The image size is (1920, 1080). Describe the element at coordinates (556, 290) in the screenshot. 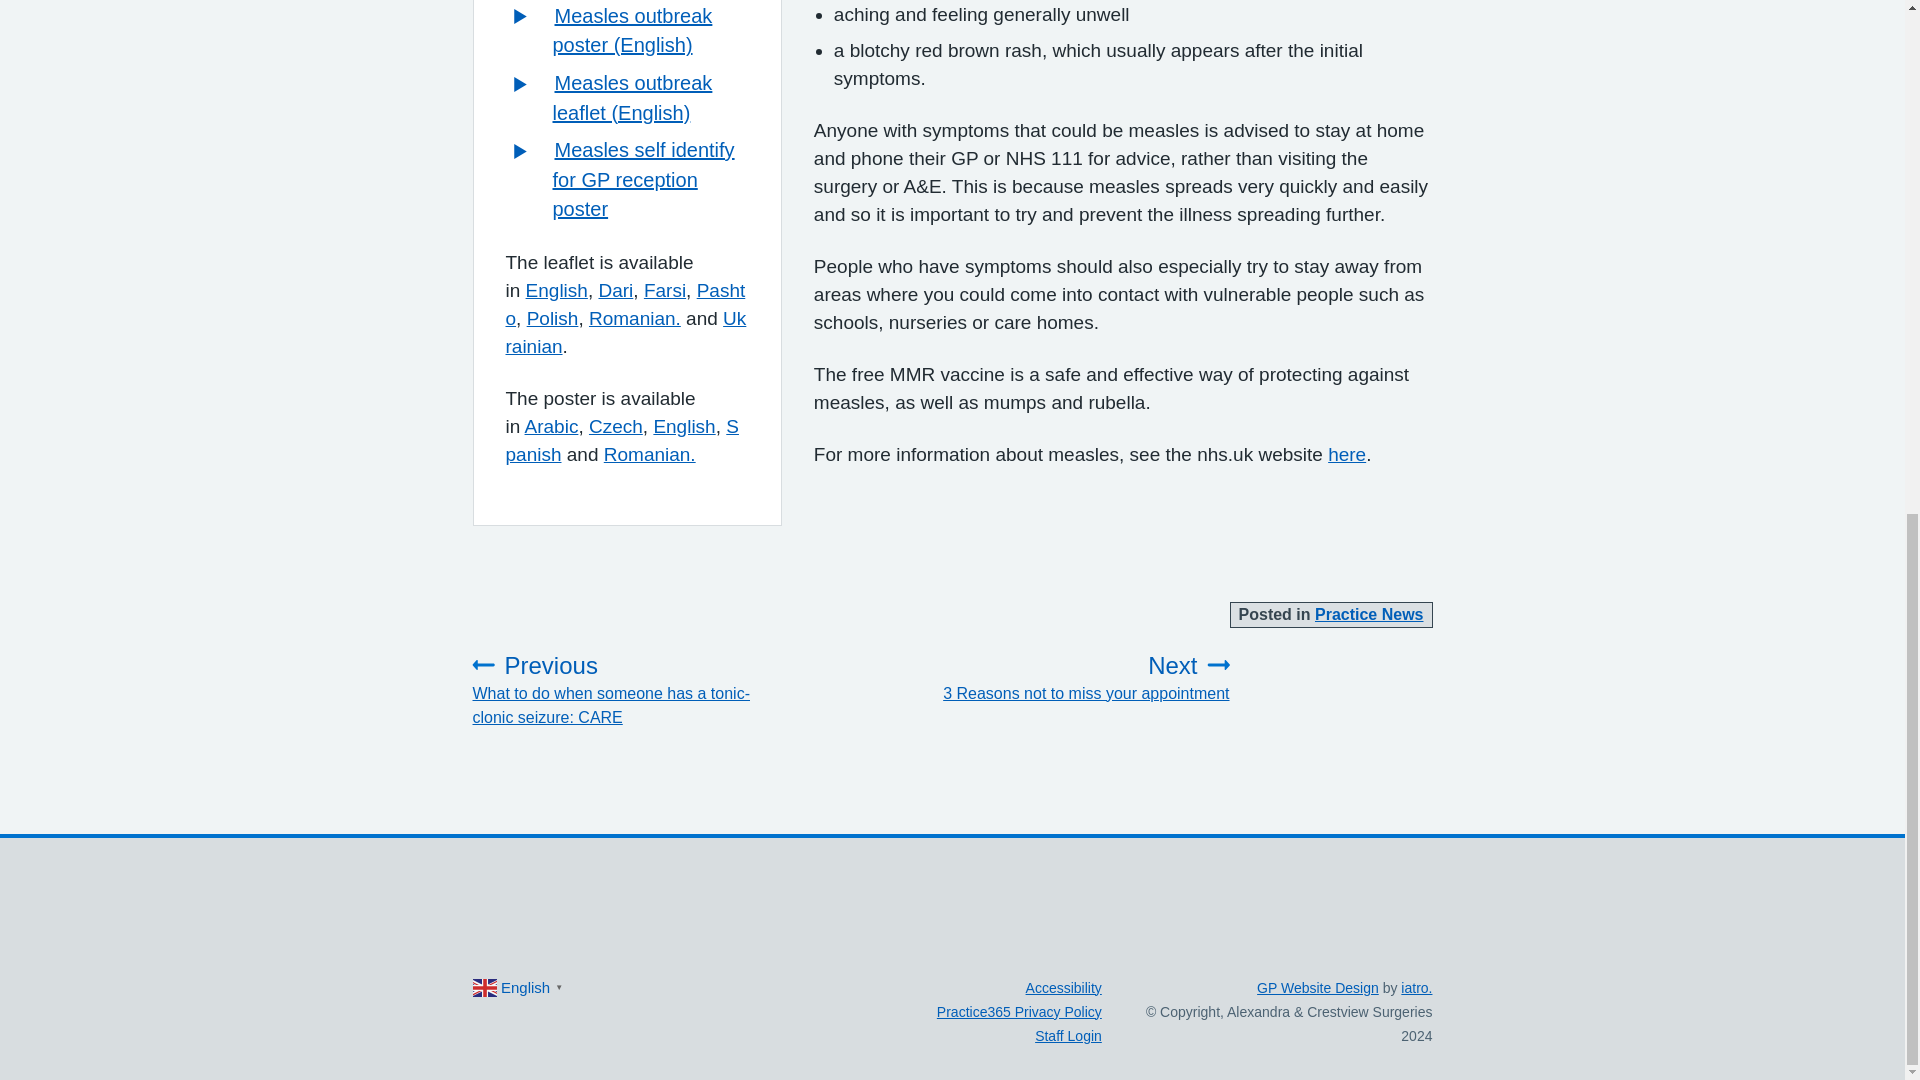

I see `English` at that location.